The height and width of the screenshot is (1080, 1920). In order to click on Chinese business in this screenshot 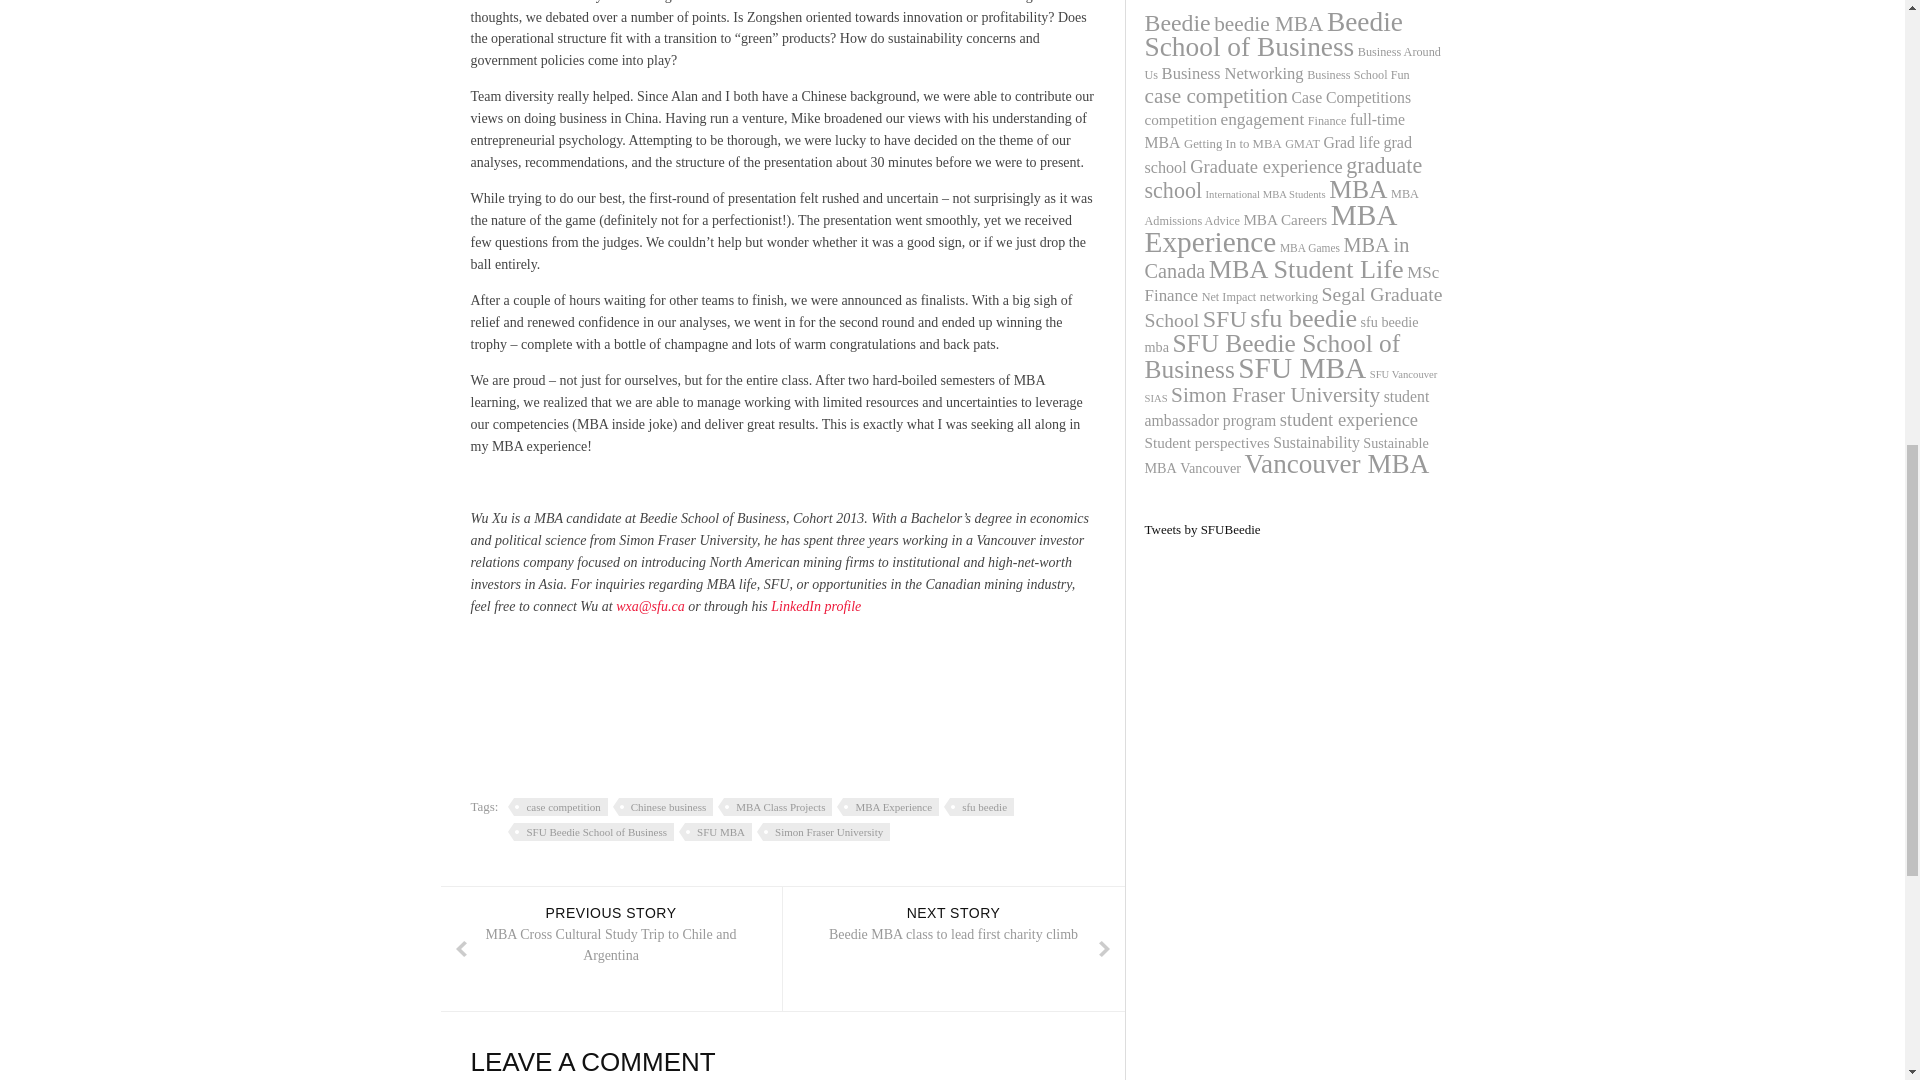, I will do `click(823, 832)`.